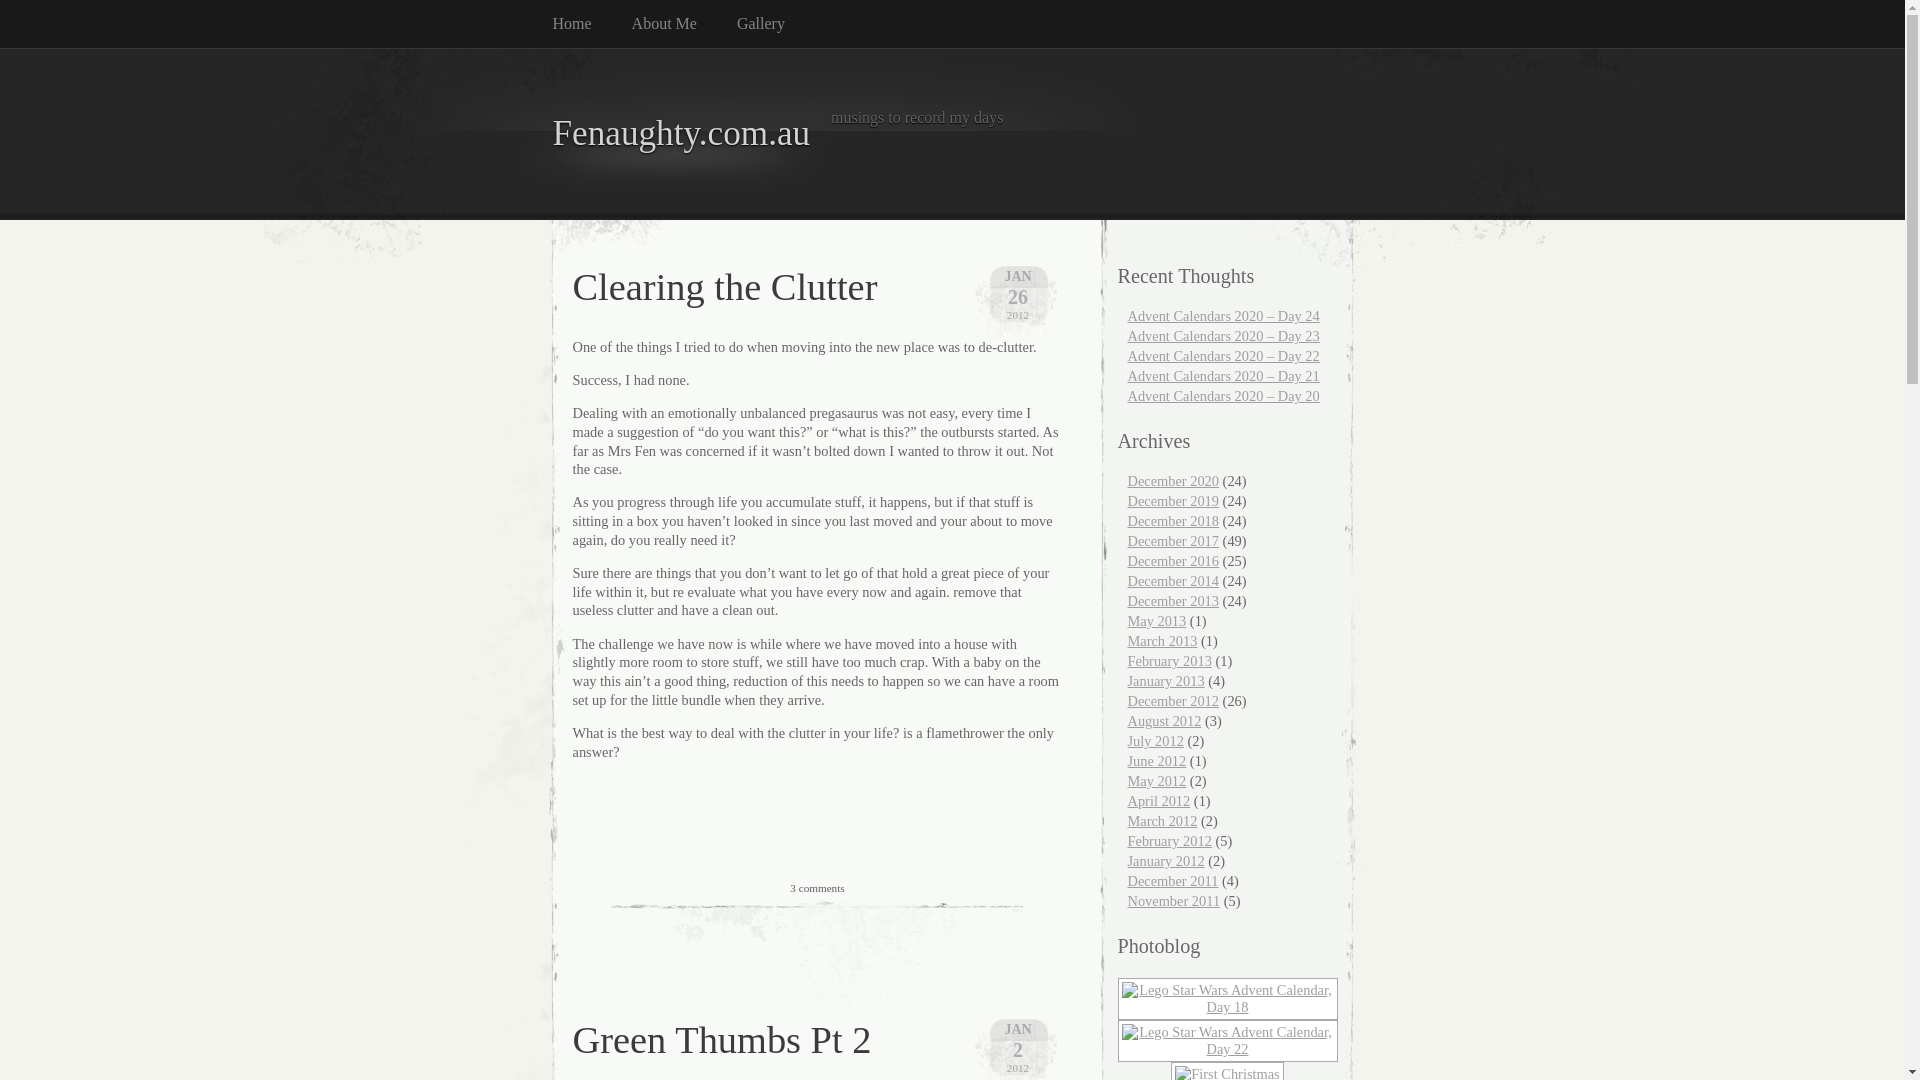  I want to click on December 2011, so click(1174, 881).